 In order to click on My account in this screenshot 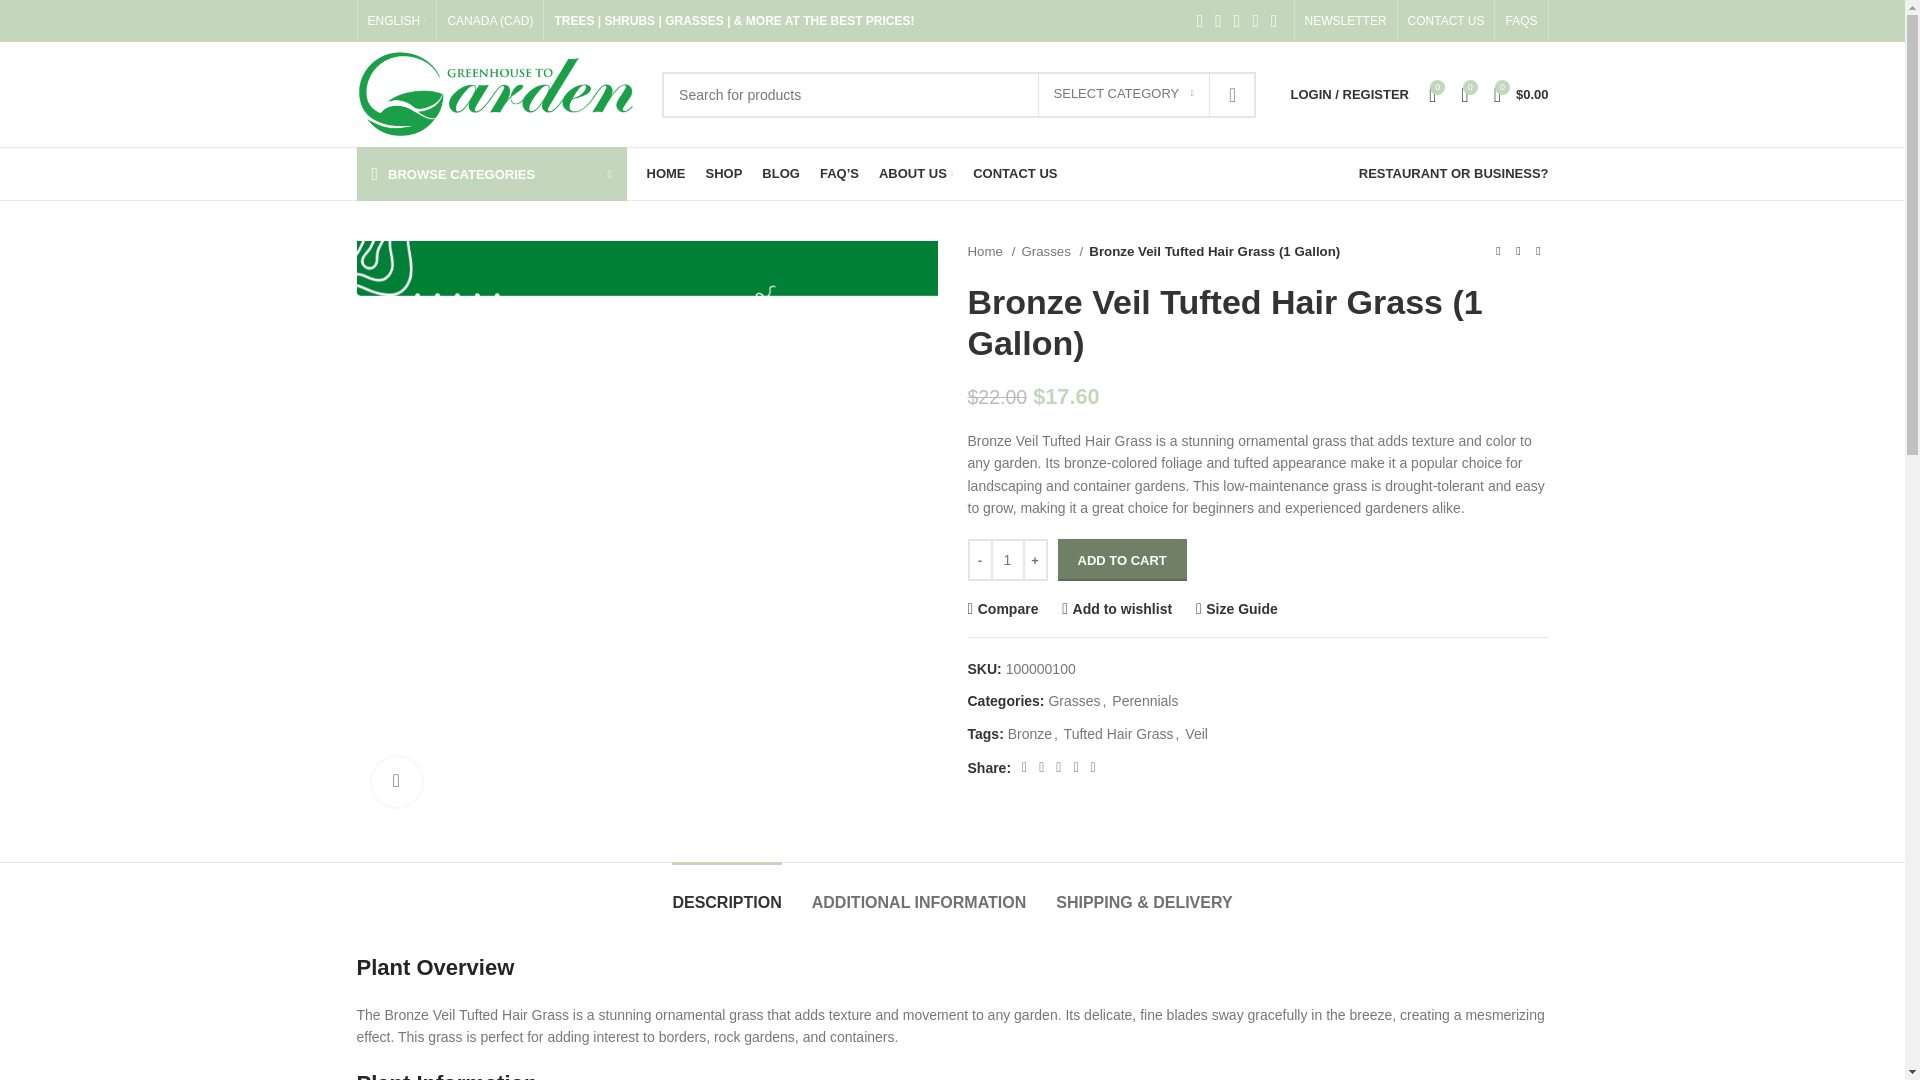, I will do `click(1349, 94)`.